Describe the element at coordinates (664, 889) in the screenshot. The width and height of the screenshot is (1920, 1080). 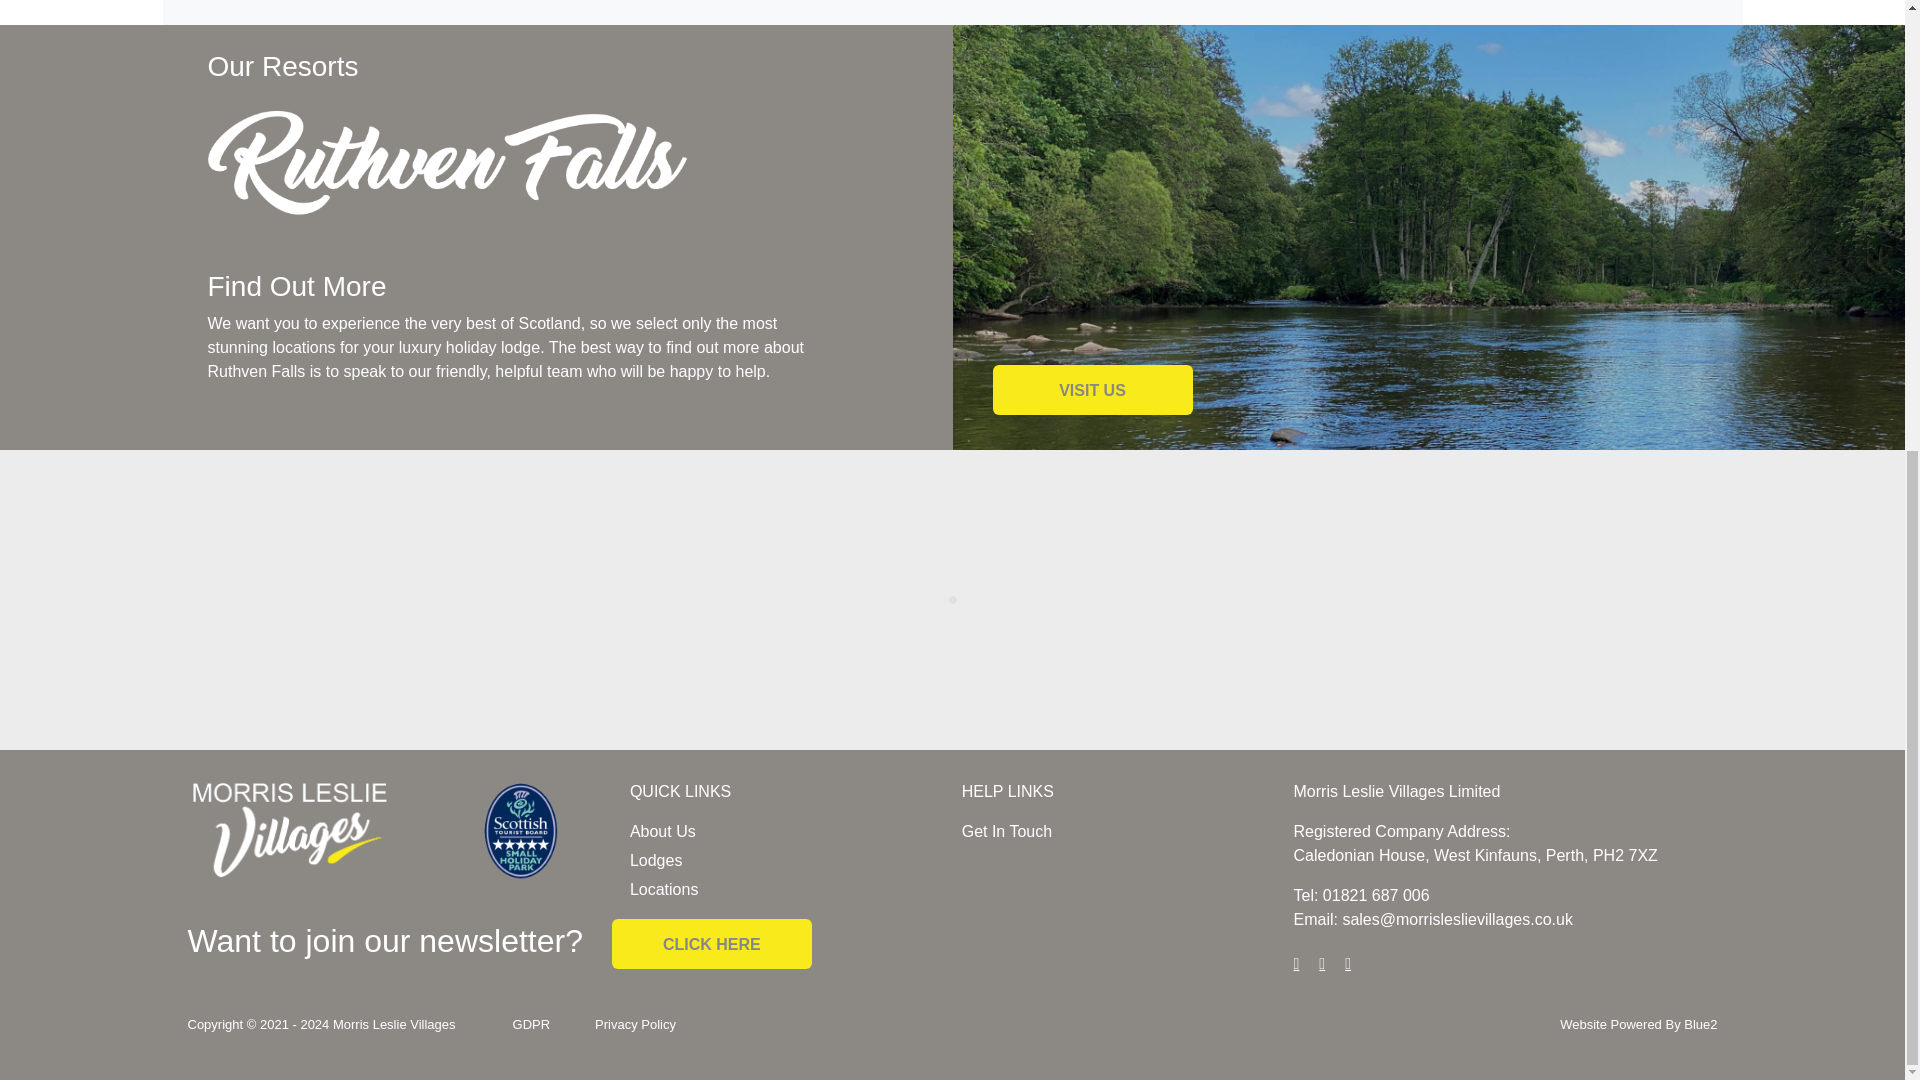
I see `Locations` at that location.